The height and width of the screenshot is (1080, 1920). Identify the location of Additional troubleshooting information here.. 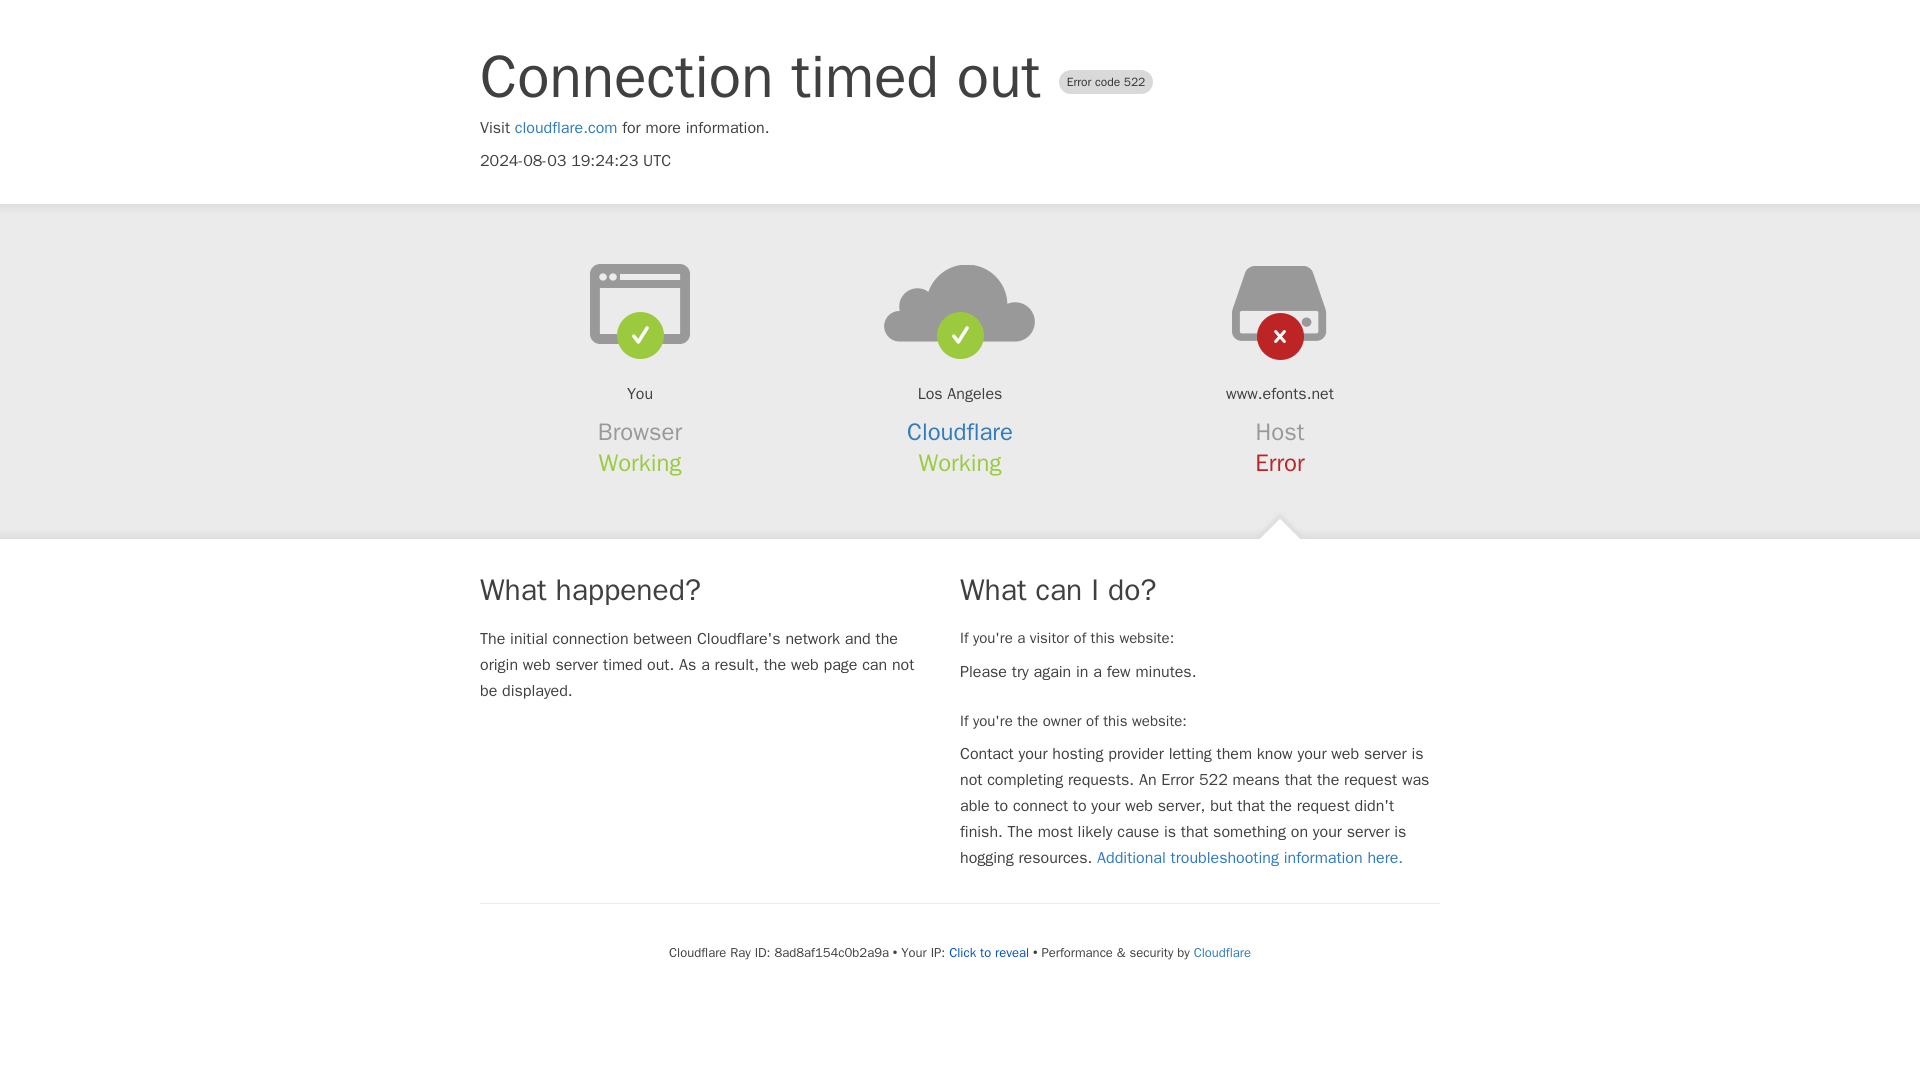
(1250, 858).